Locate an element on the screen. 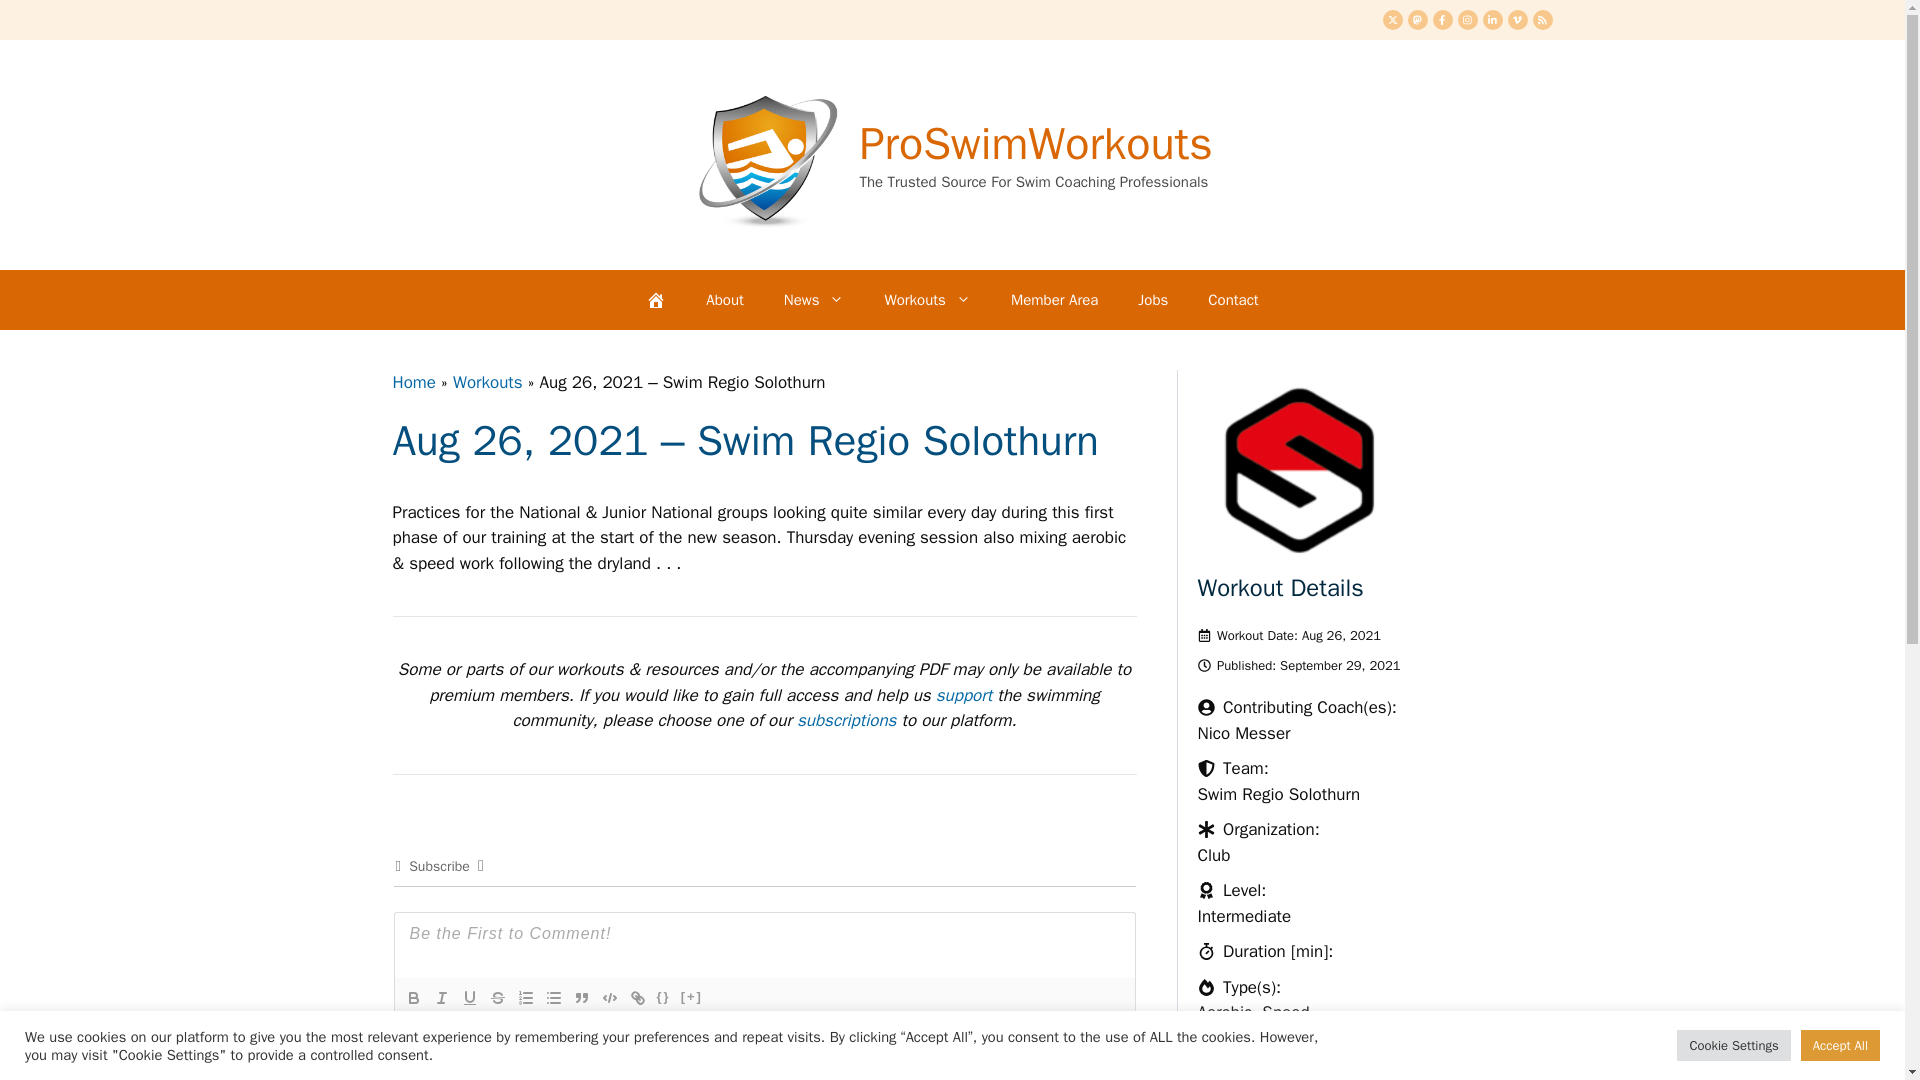  Blockquote is located at coordinates (582, 998).